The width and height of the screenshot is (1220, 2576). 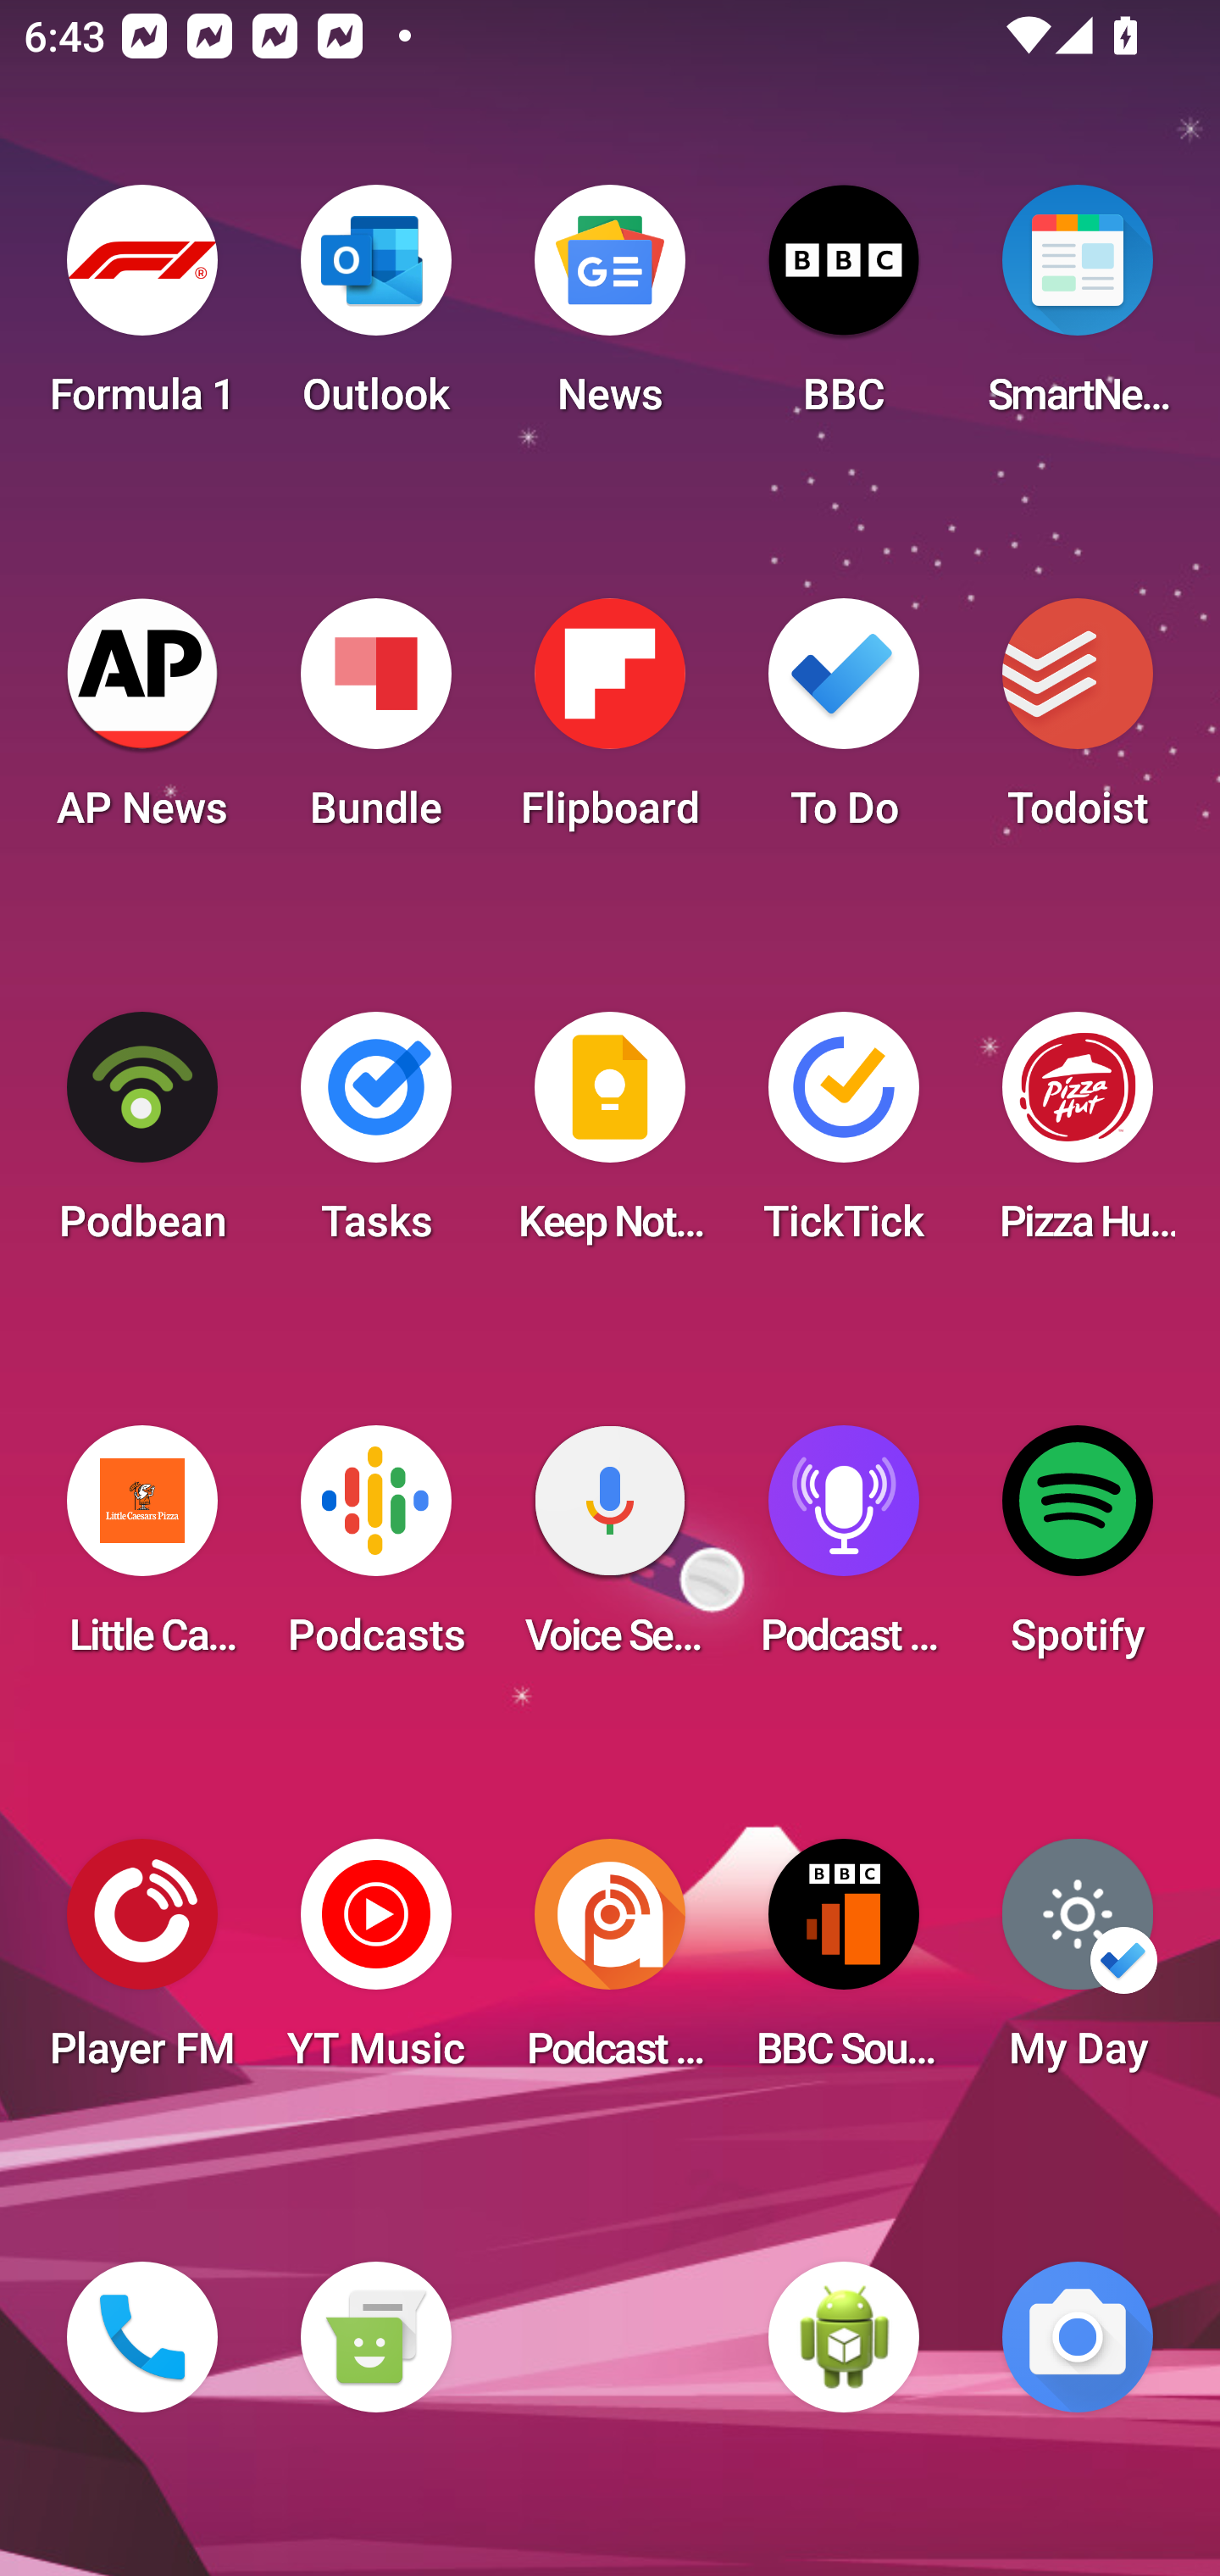 What do you see at coordinates (142, 1137) in the screenshot?
I see `Podbean` at bounding box center [142, 1137].